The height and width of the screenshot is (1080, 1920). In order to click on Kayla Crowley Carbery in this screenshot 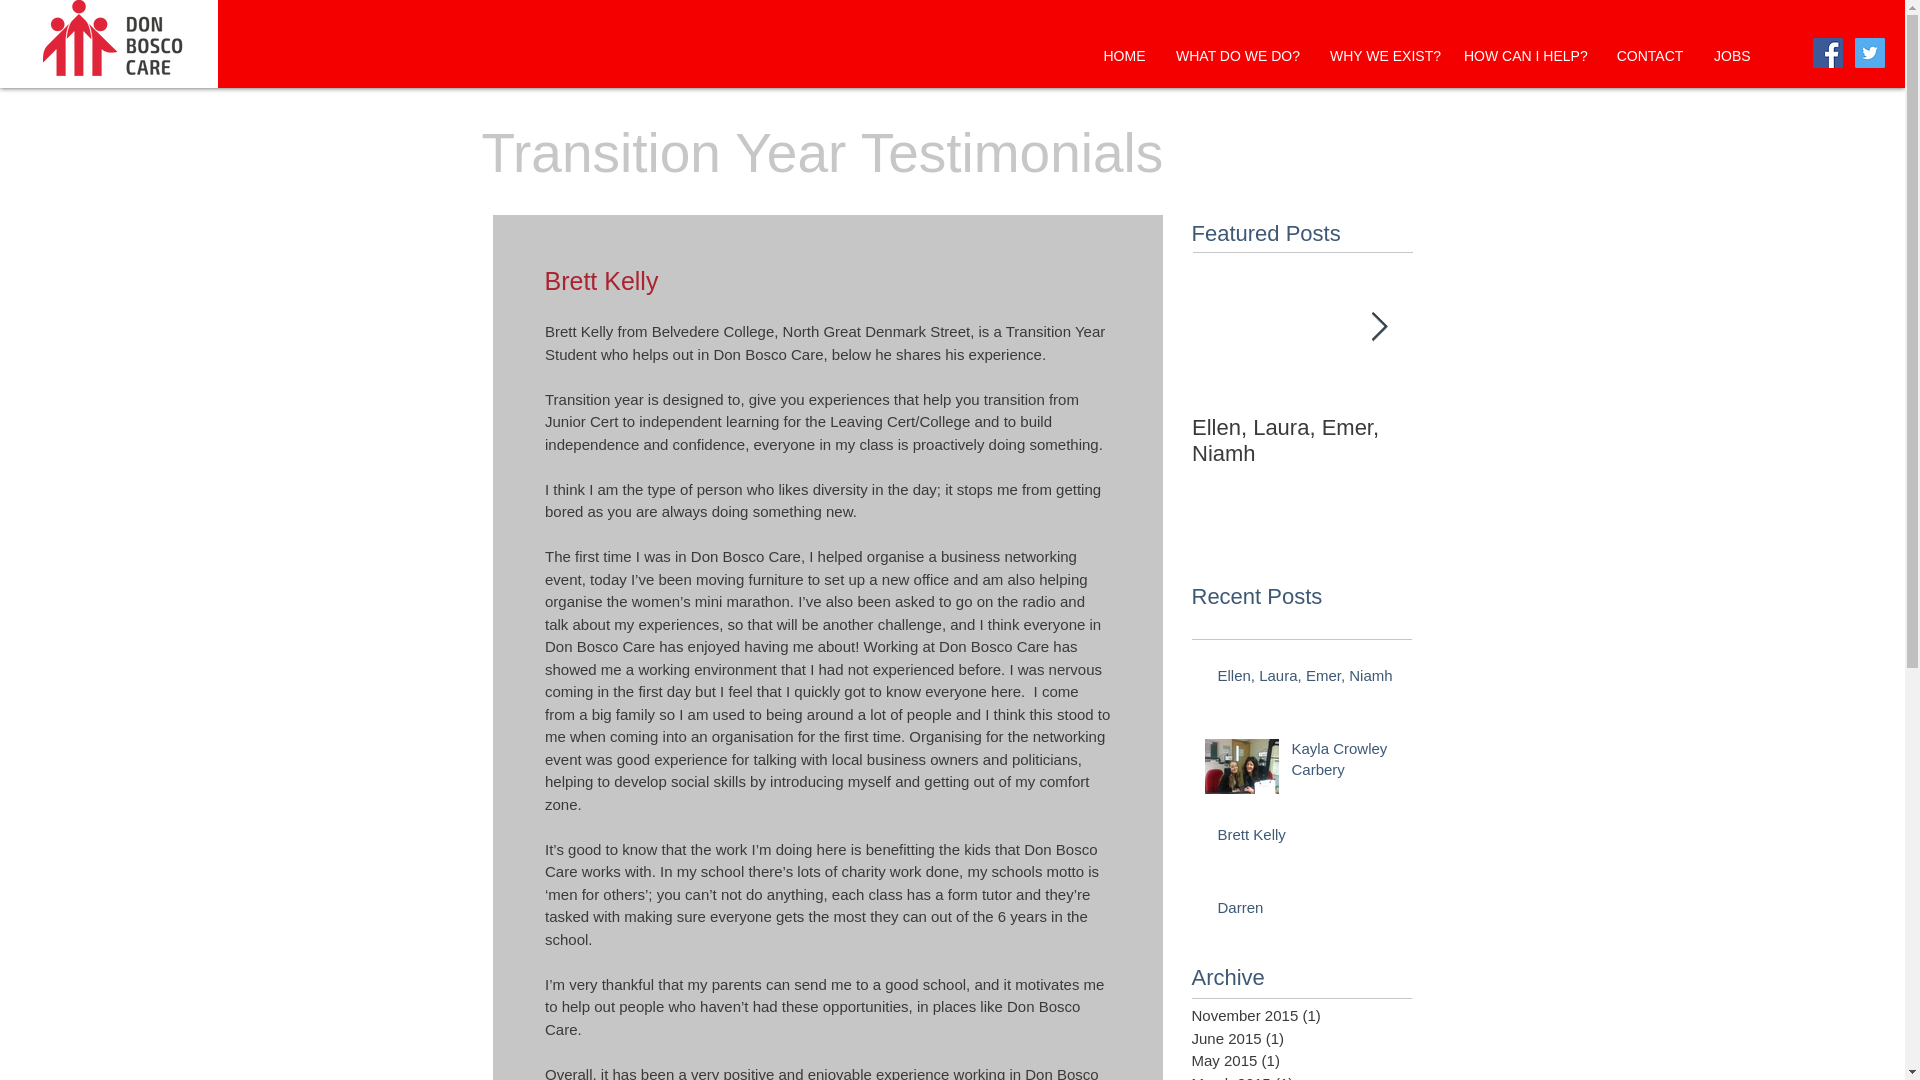, I will do `click(1522, 440)`.